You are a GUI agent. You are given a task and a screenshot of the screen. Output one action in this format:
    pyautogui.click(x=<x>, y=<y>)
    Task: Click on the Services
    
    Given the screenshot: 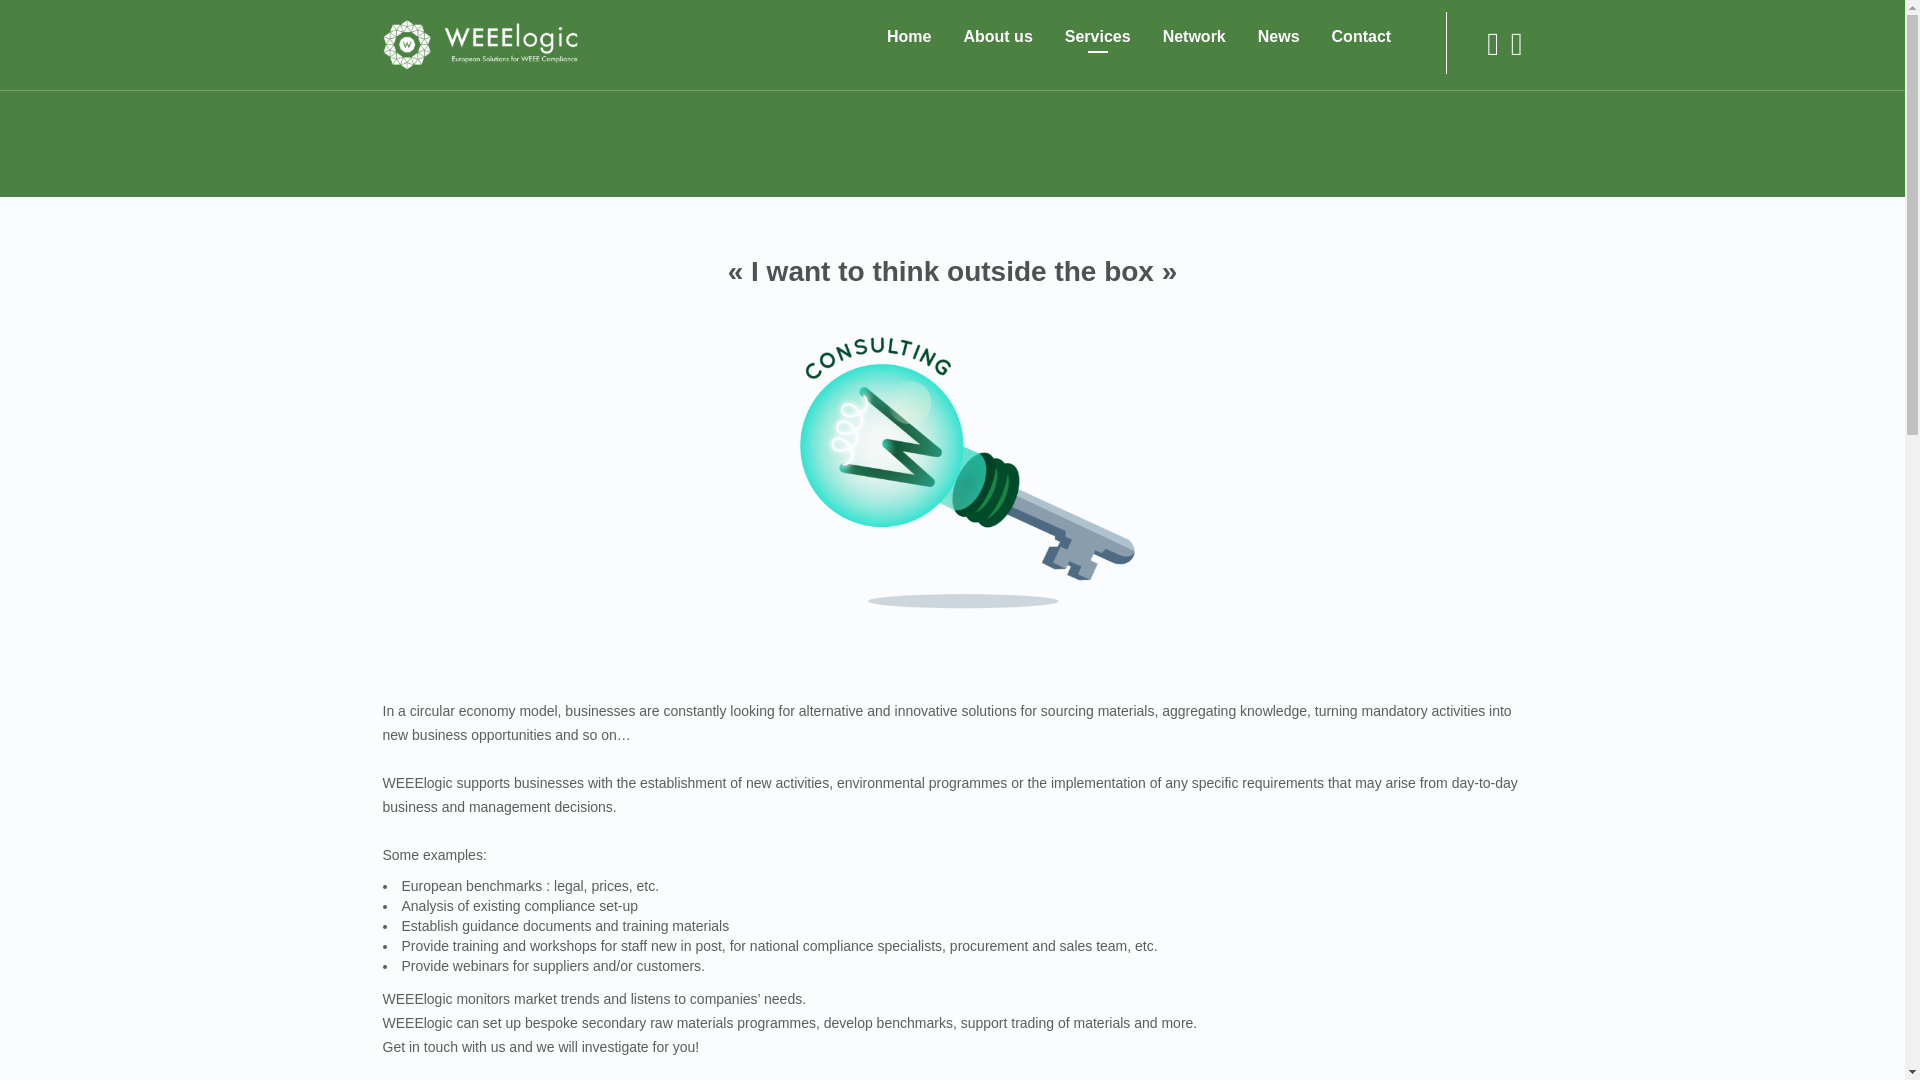 What is the action you would take?
    pyautogui.click(x=1098, y=36)
    